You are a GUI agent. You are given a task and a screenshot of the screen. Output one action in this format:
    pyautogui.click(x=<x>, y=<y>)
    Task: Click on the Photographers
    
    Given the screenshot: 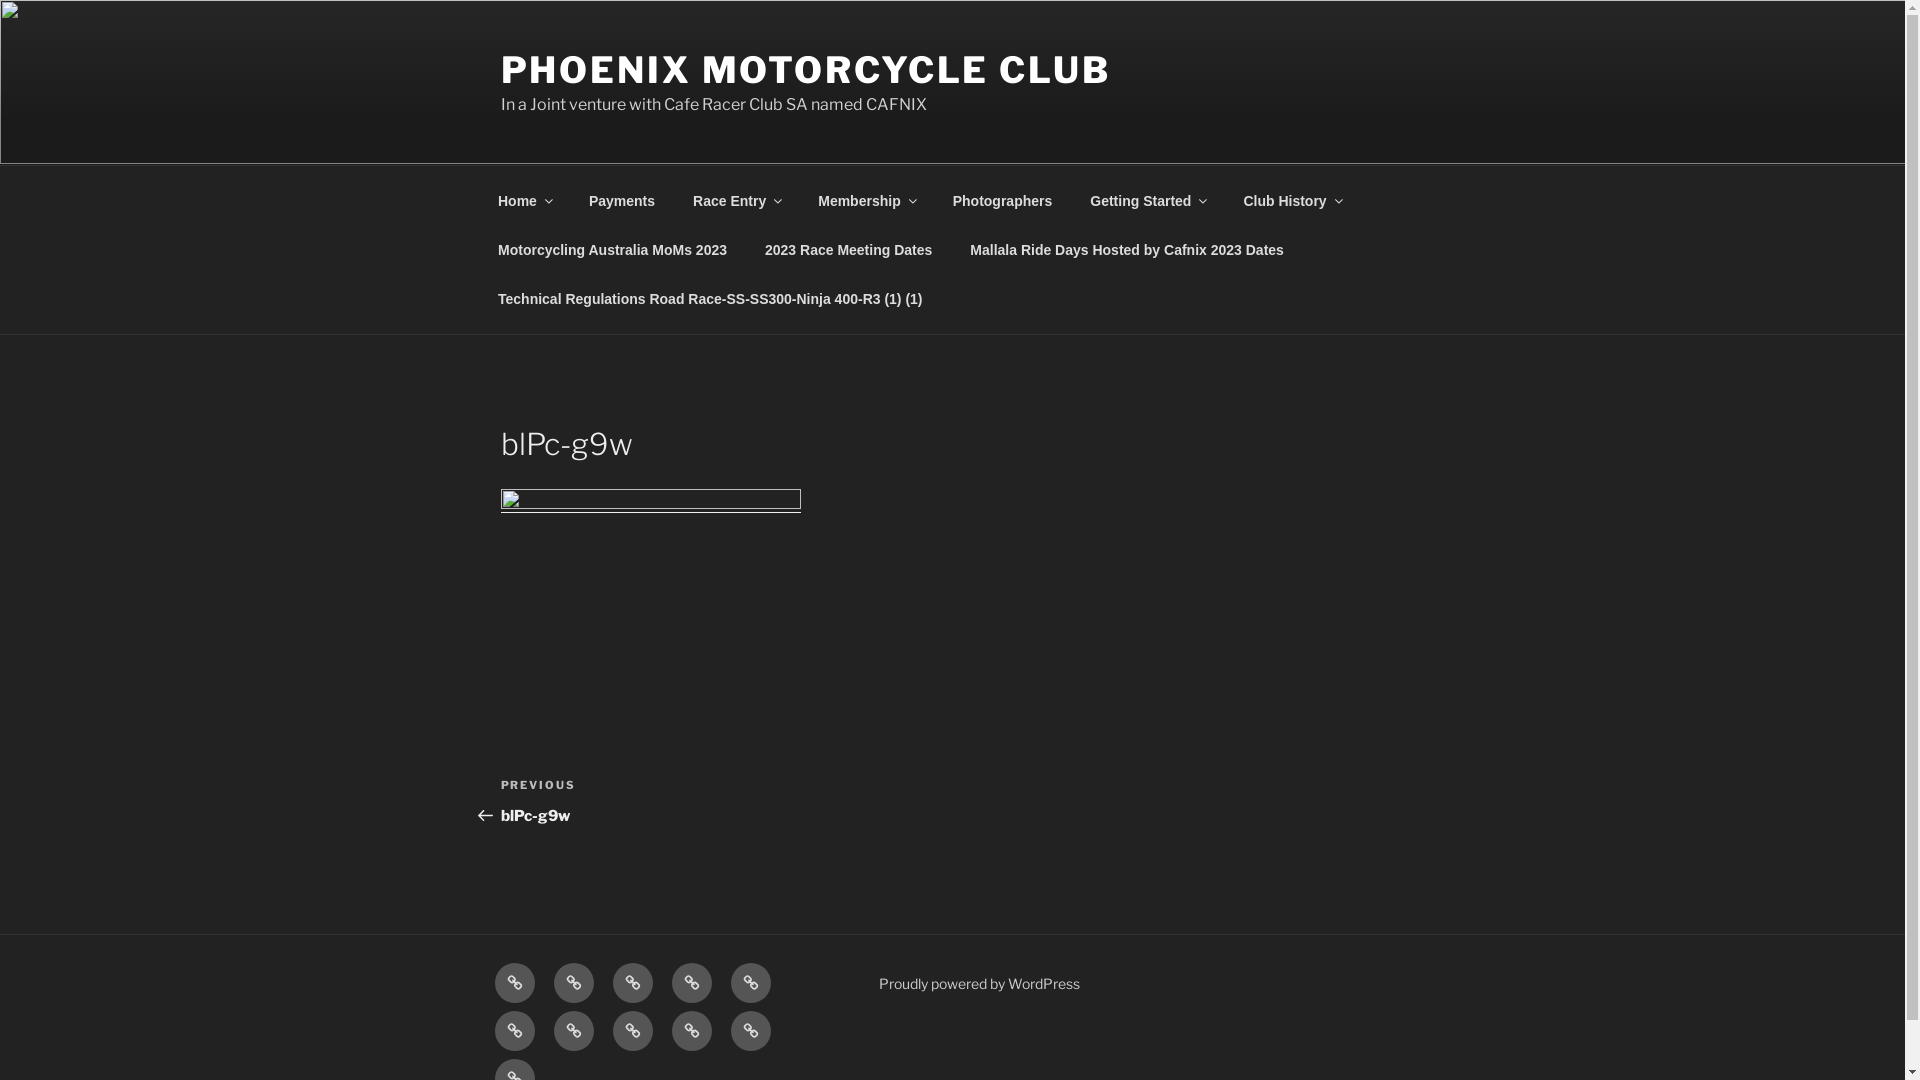 What is the action you would take?
    pyautogui.click(x=750, y=983)
    